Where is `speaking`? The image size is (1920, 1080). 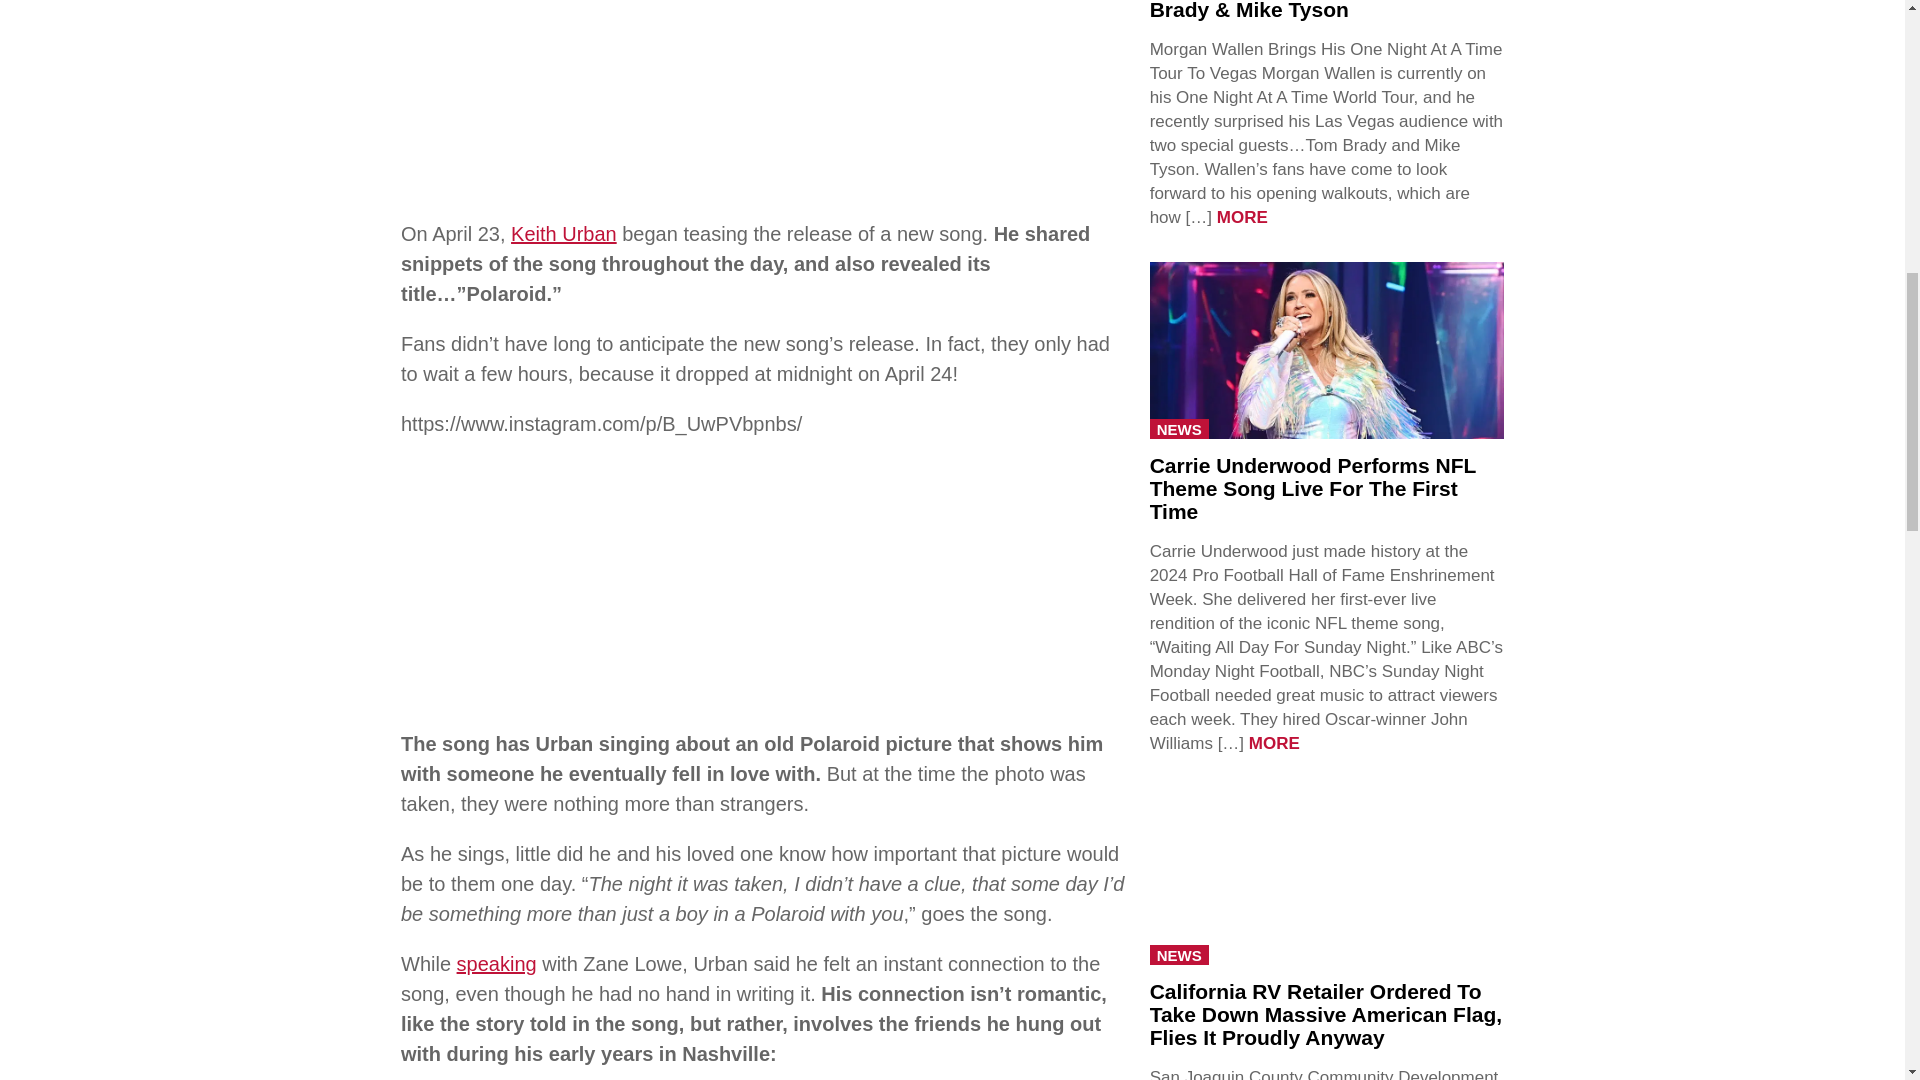 speaking is located at coordinates (496, 964).